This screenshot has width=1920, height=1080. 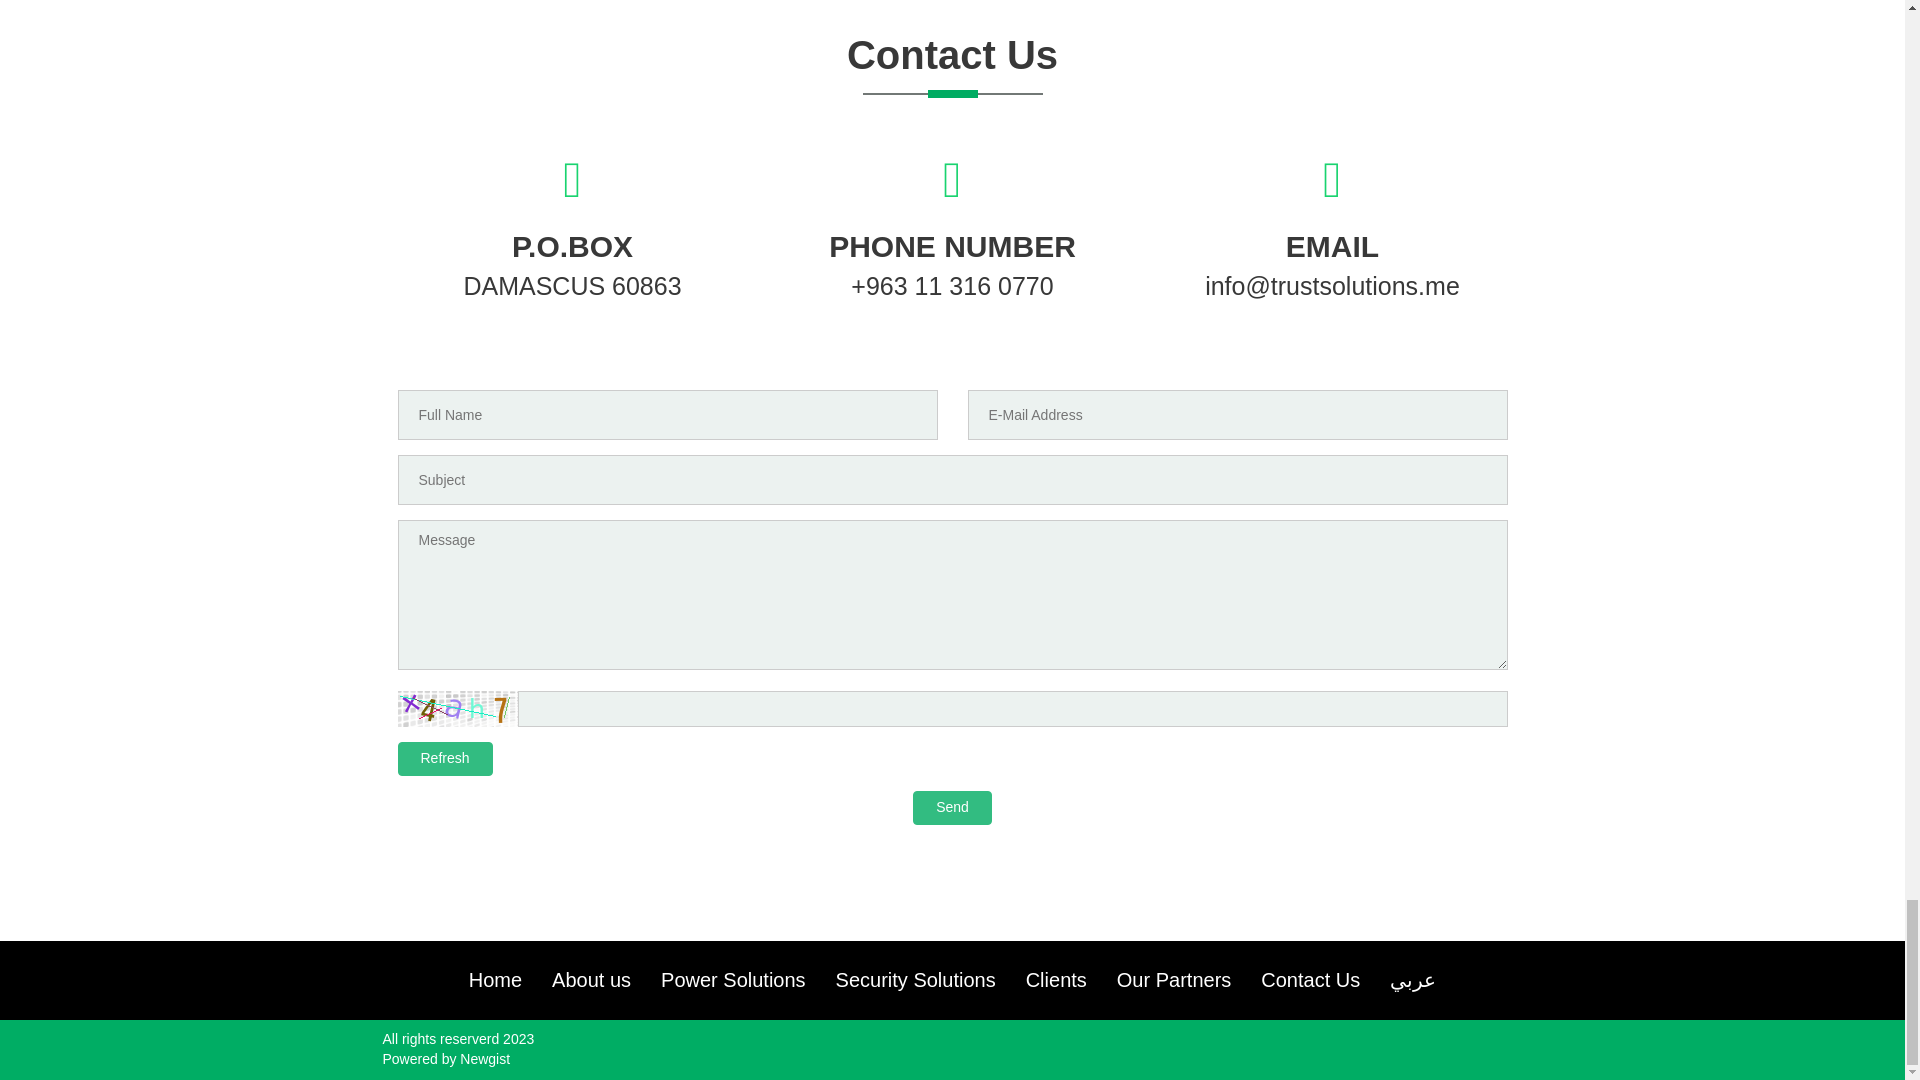 What do you see at coordinates (1056, 980) in the screenshot?
I see `Clients` at bounding box center [1056, 980].